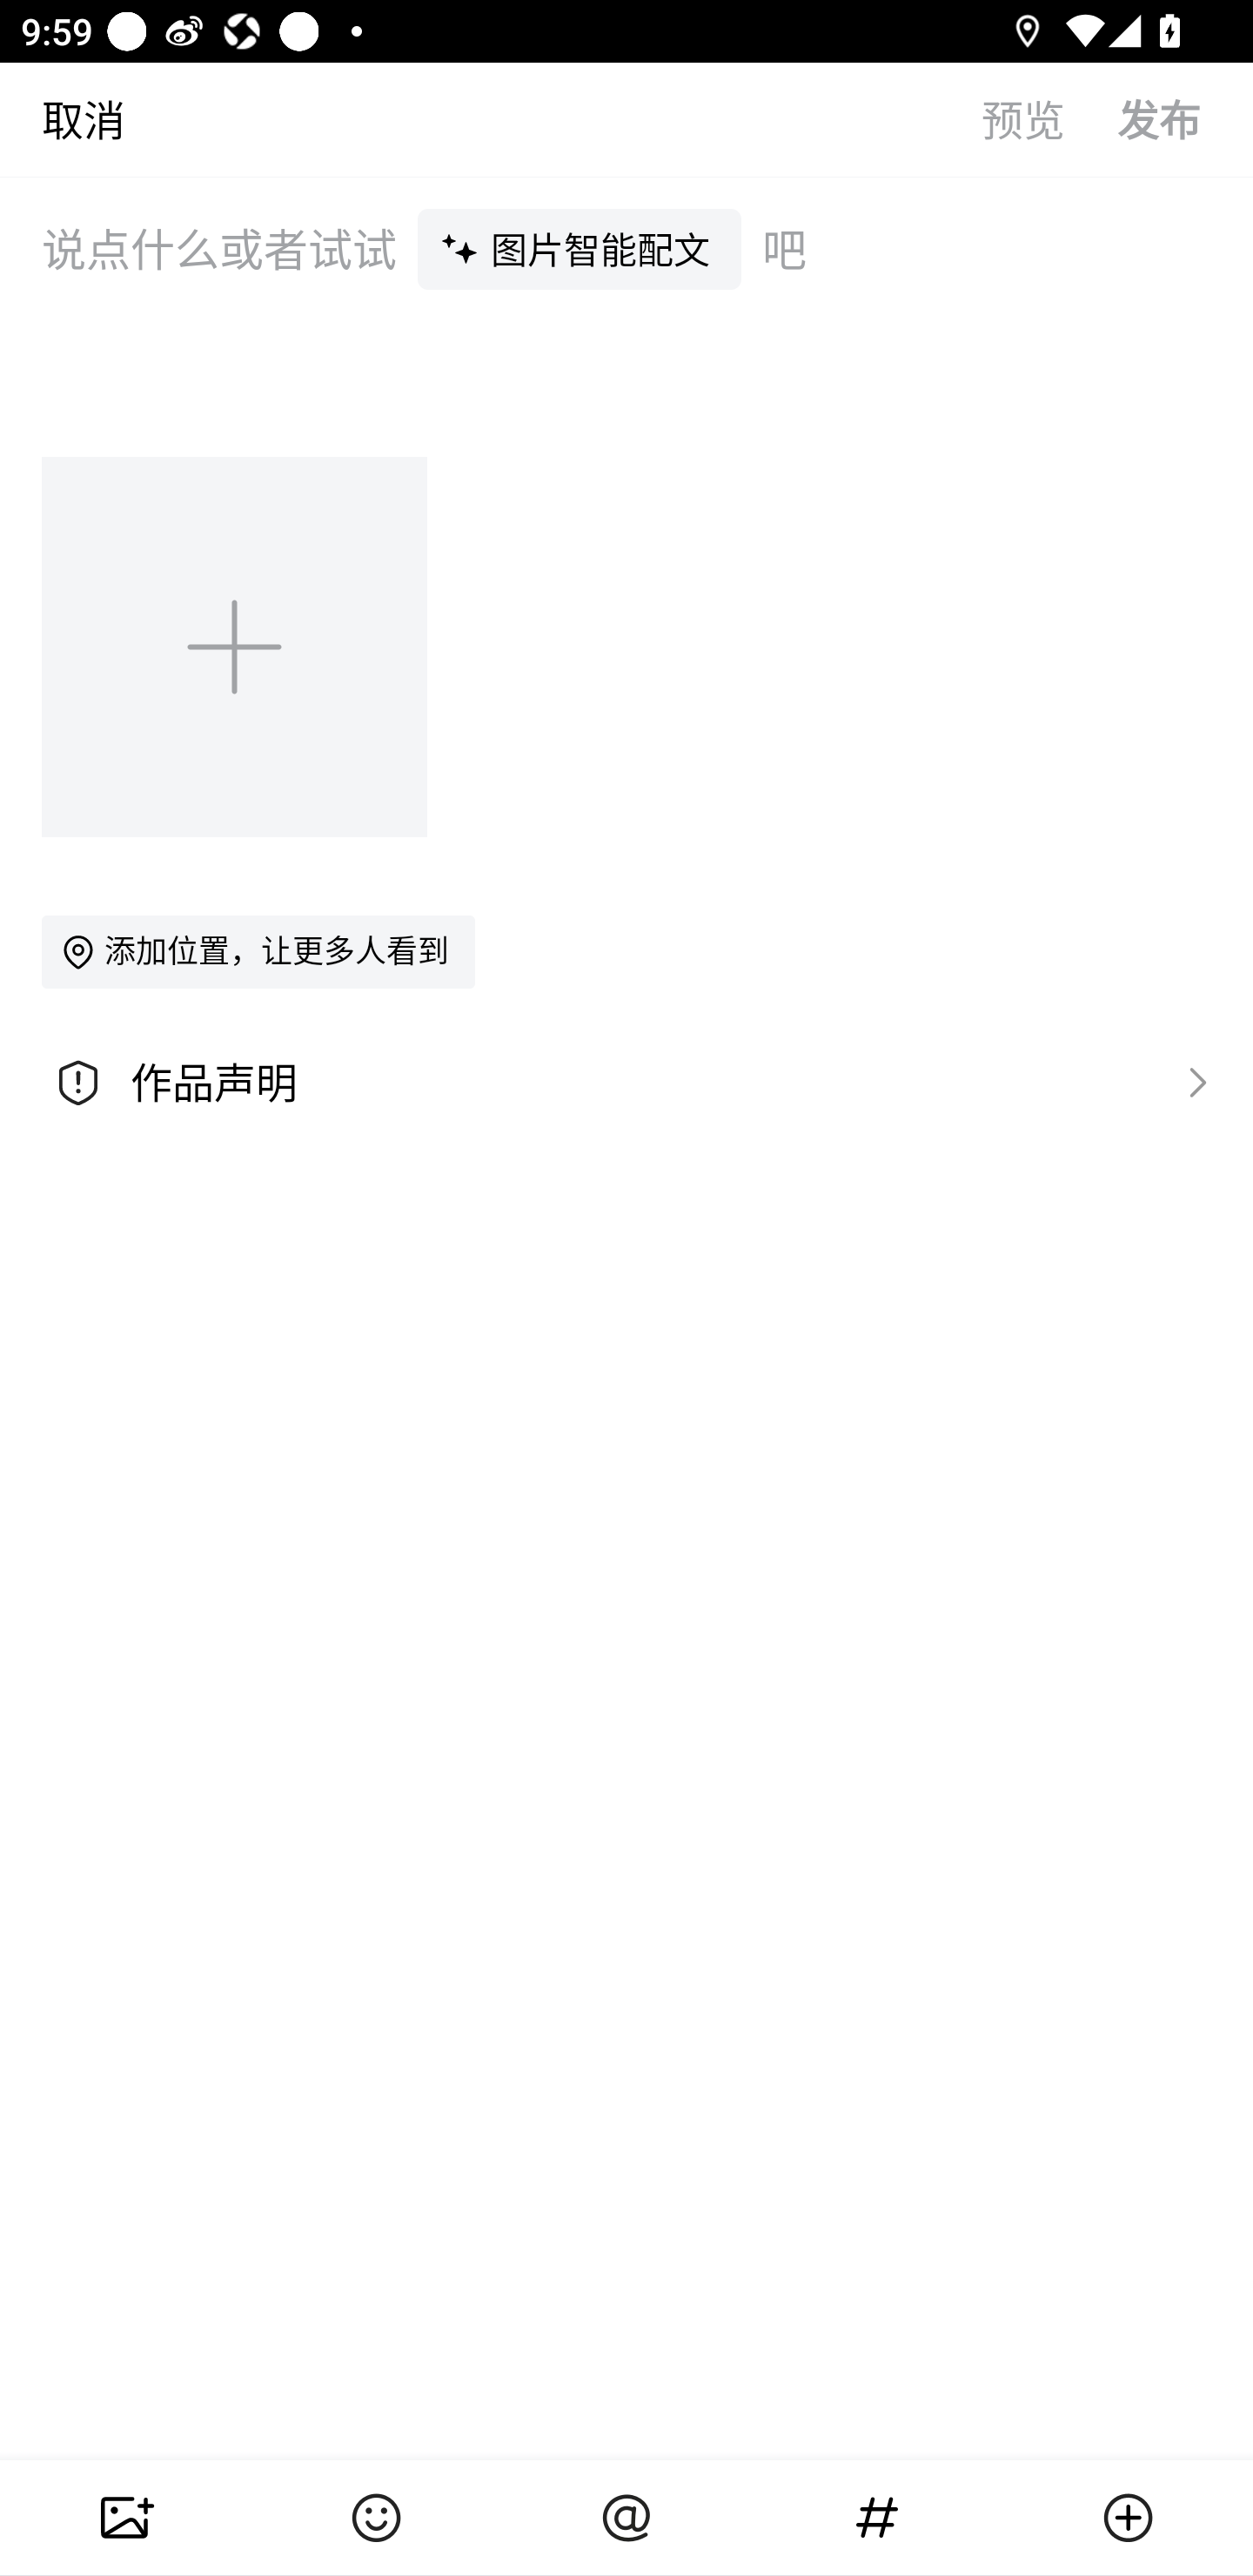  What do you see at coordinates (125, 2518) in the screenshot?
I see `相册` at bounding box center [125, 2518].